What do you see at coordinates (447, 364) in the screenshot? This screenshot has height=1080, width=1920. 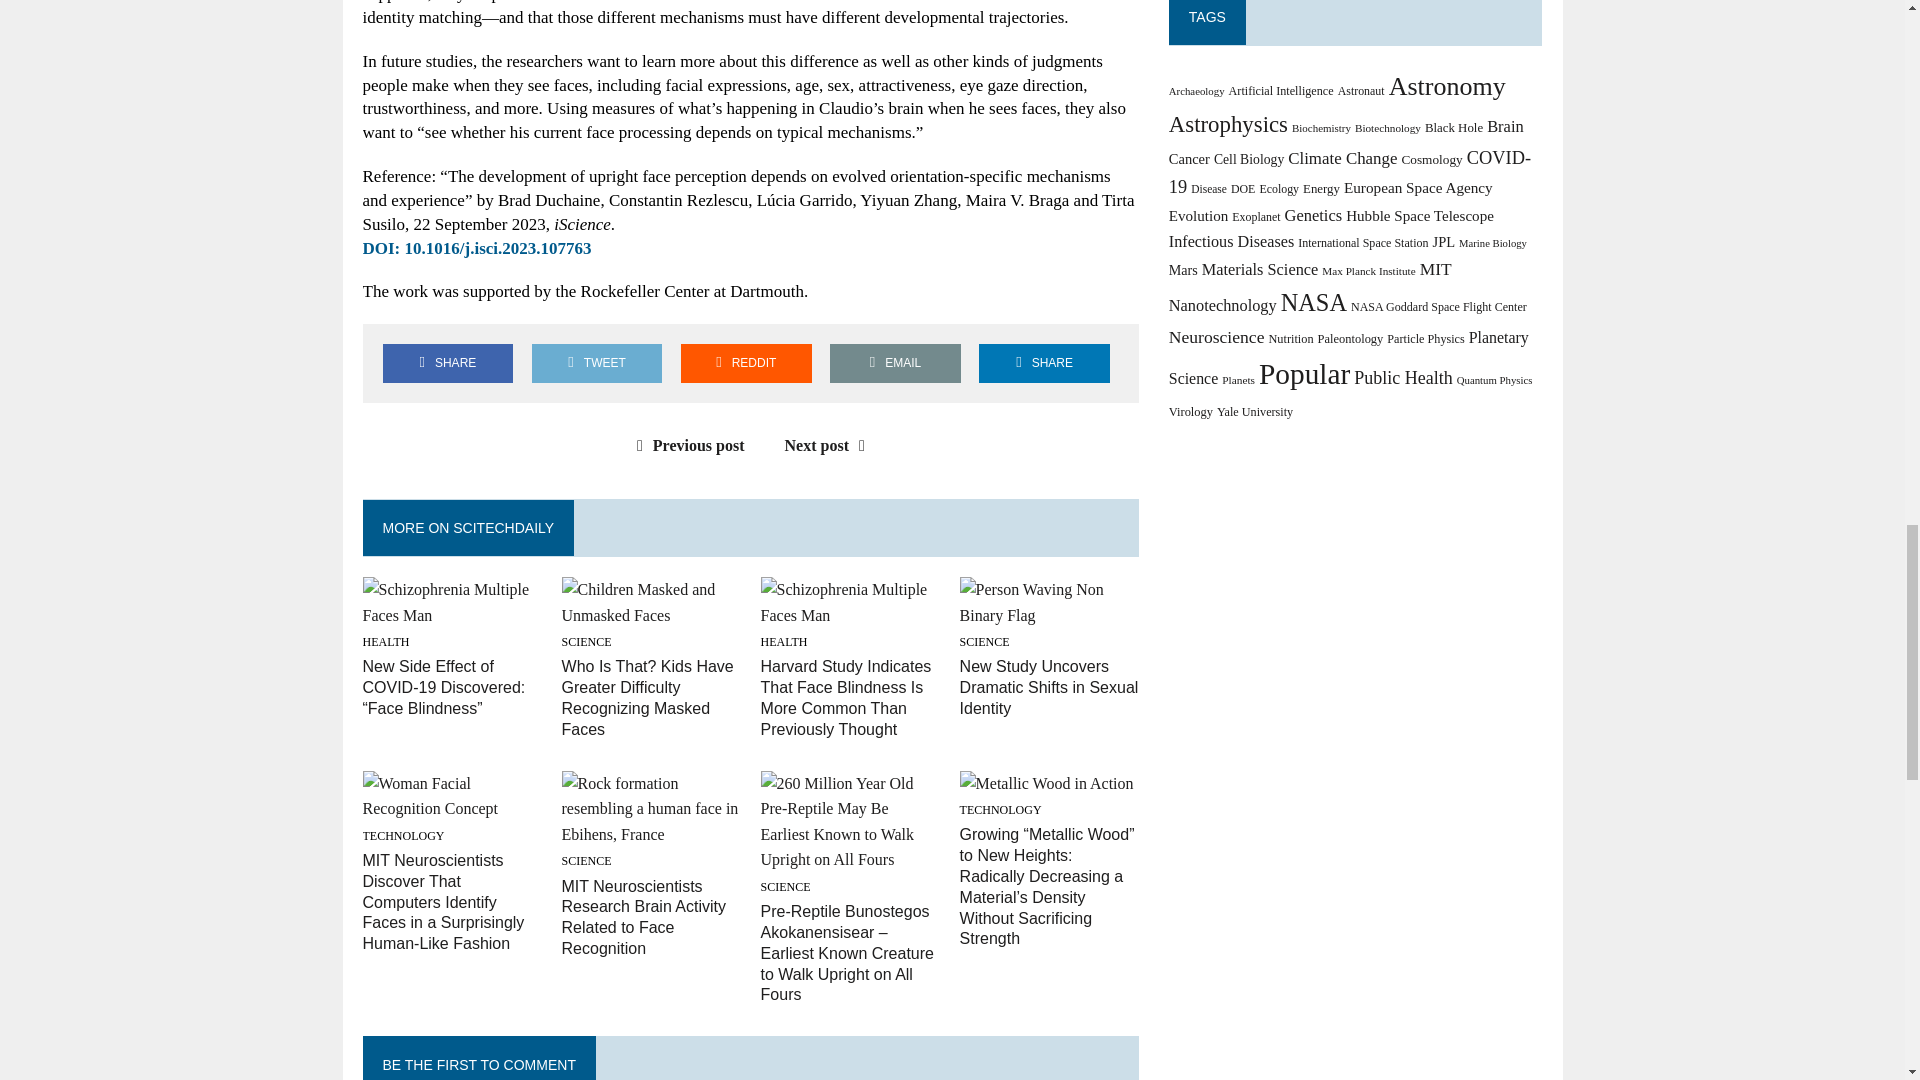 I see `Share on Facebook` at bounding box center [447, 364].